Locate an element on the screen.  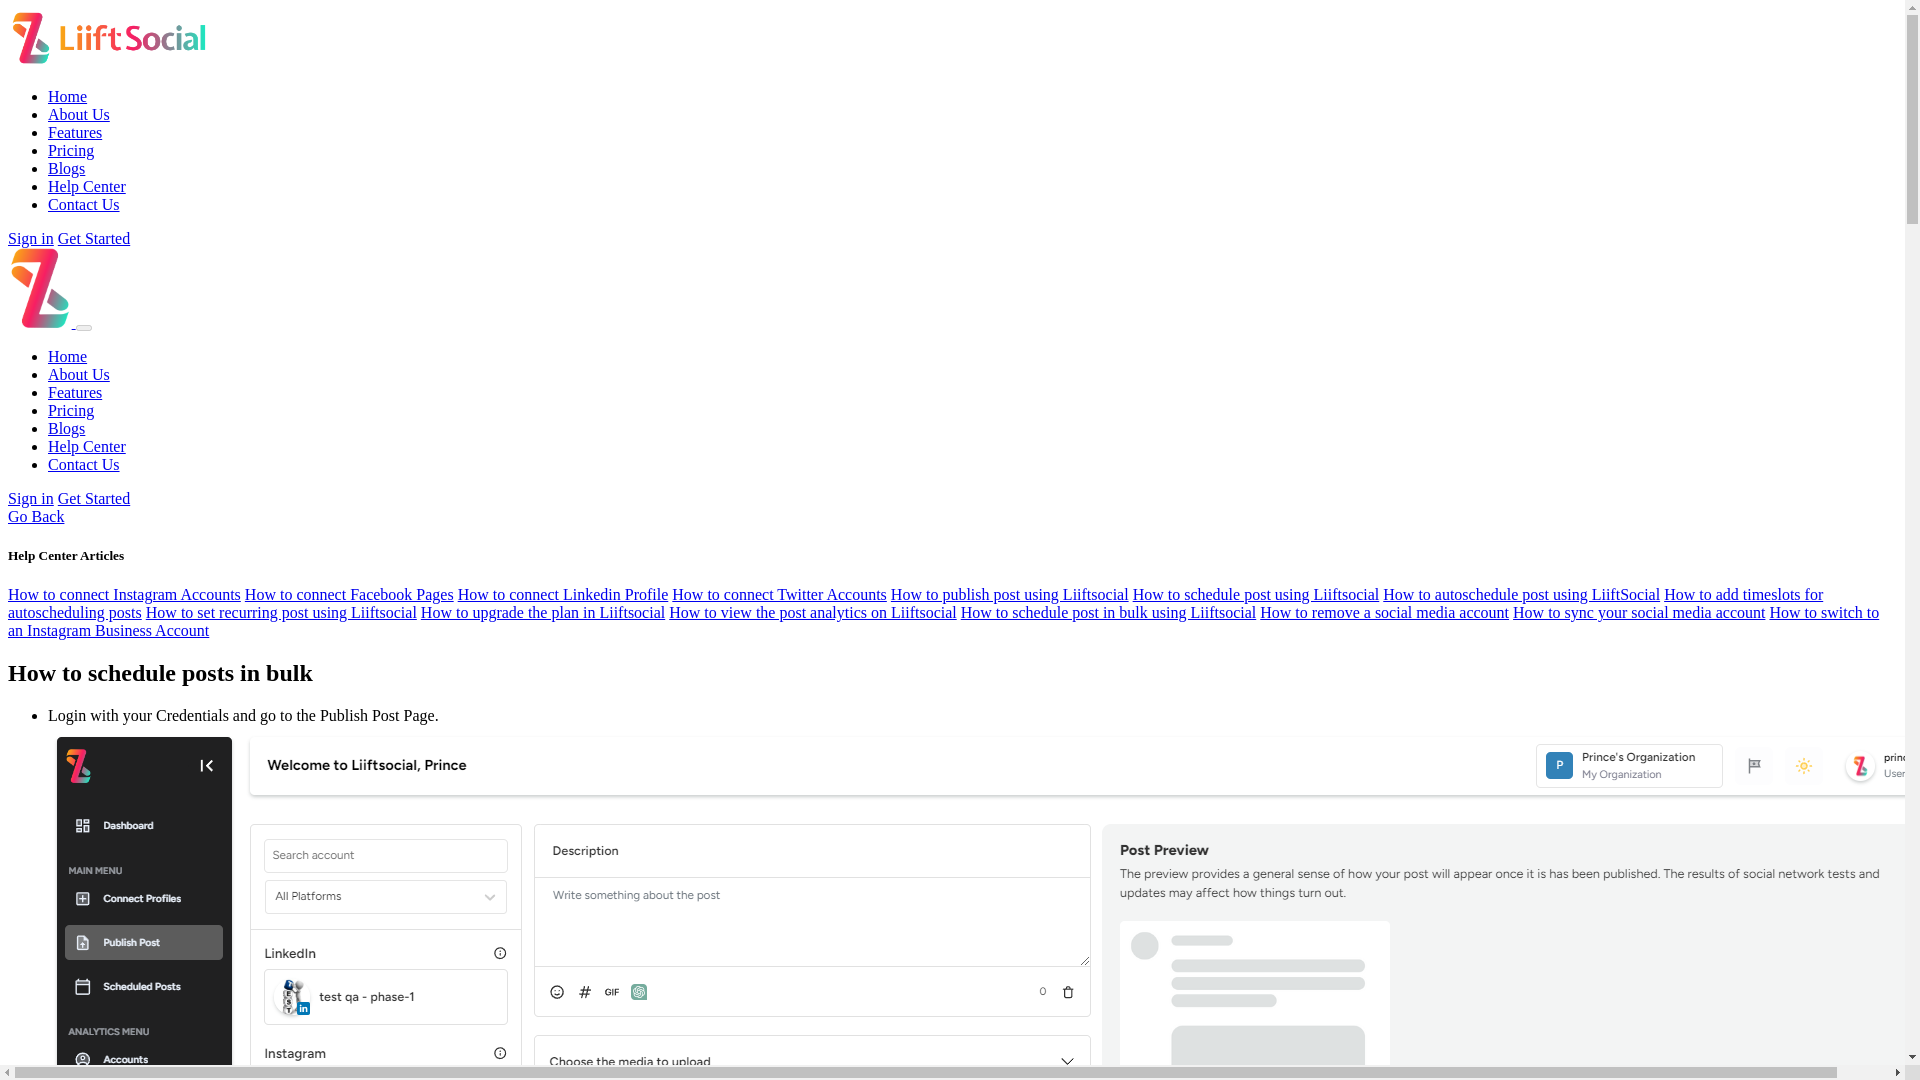
How to publish post using Liiftsocial is located at coordinates (1009, 594).